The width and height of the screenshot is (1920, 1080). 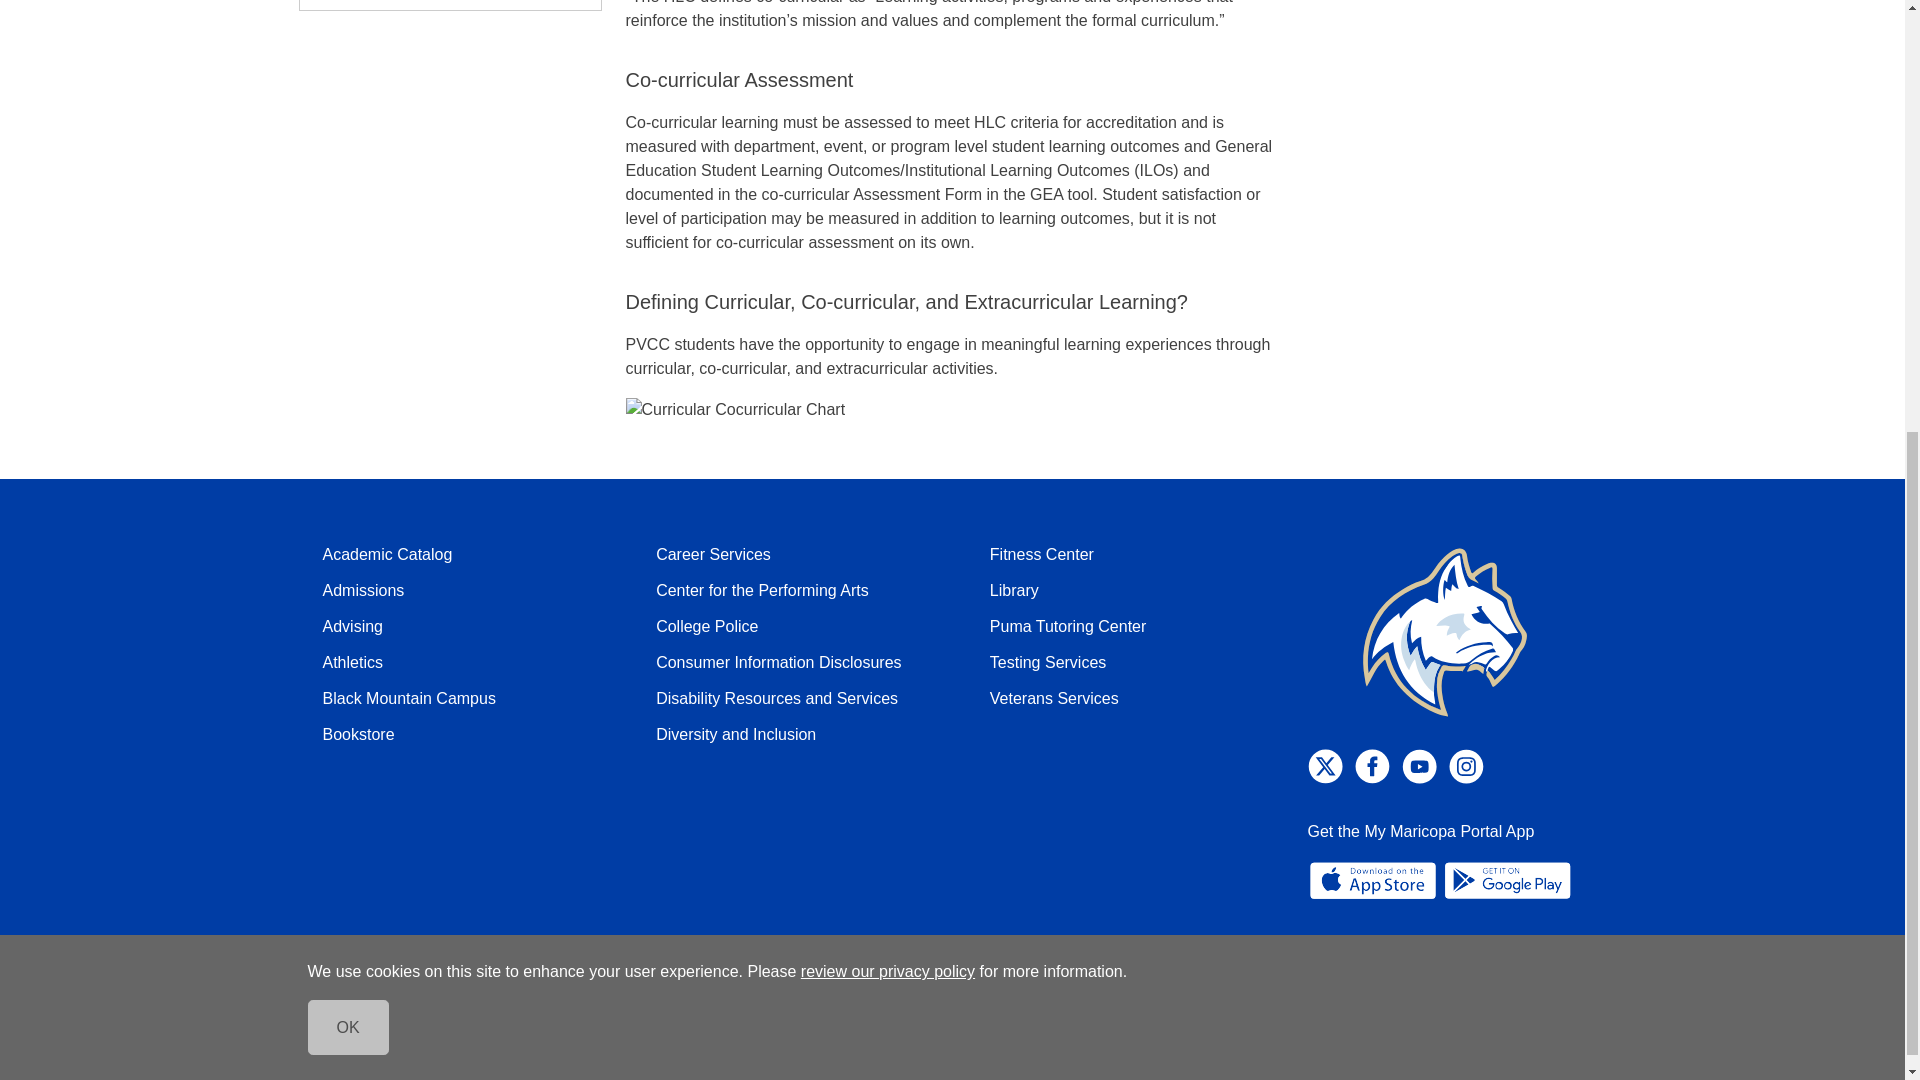 I want to click on review our privacy policy, so click(x=888, y=246).